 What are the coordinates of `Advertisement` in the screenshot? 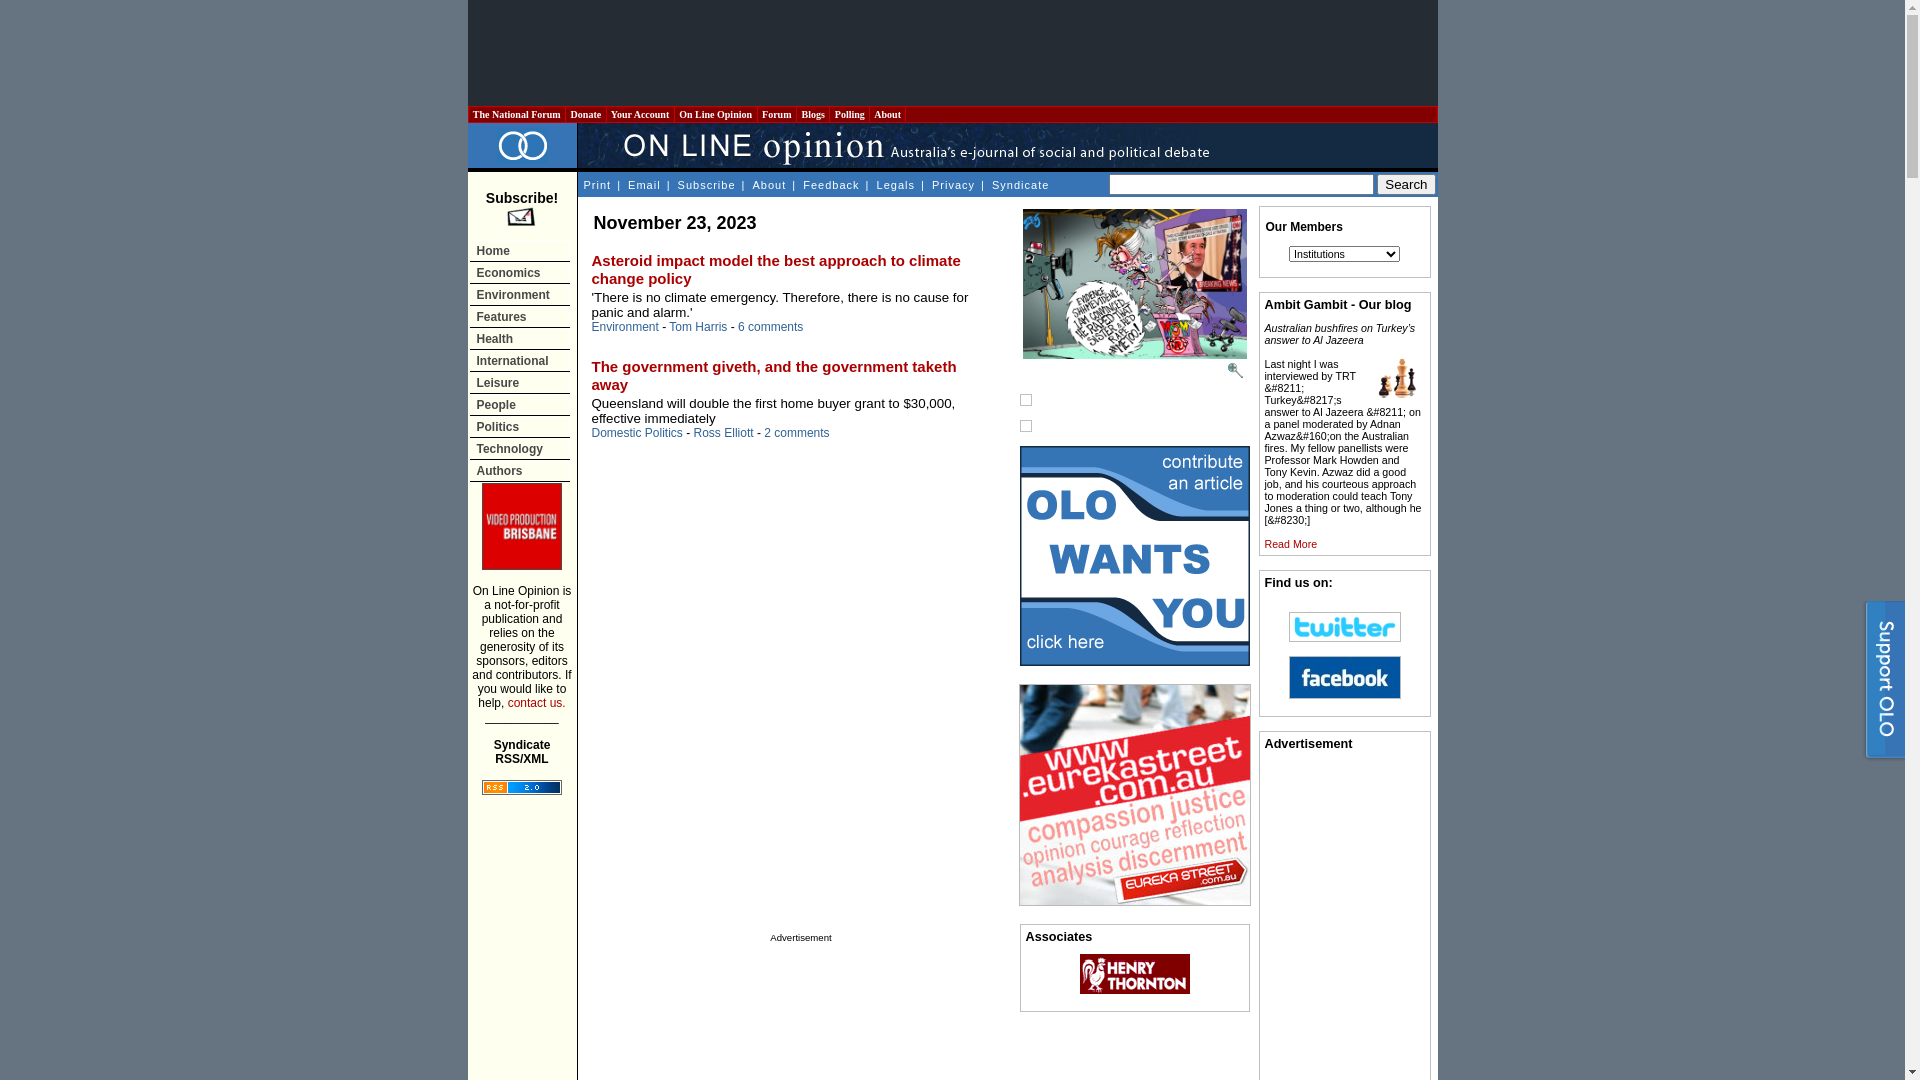 It's located at (952, 53).